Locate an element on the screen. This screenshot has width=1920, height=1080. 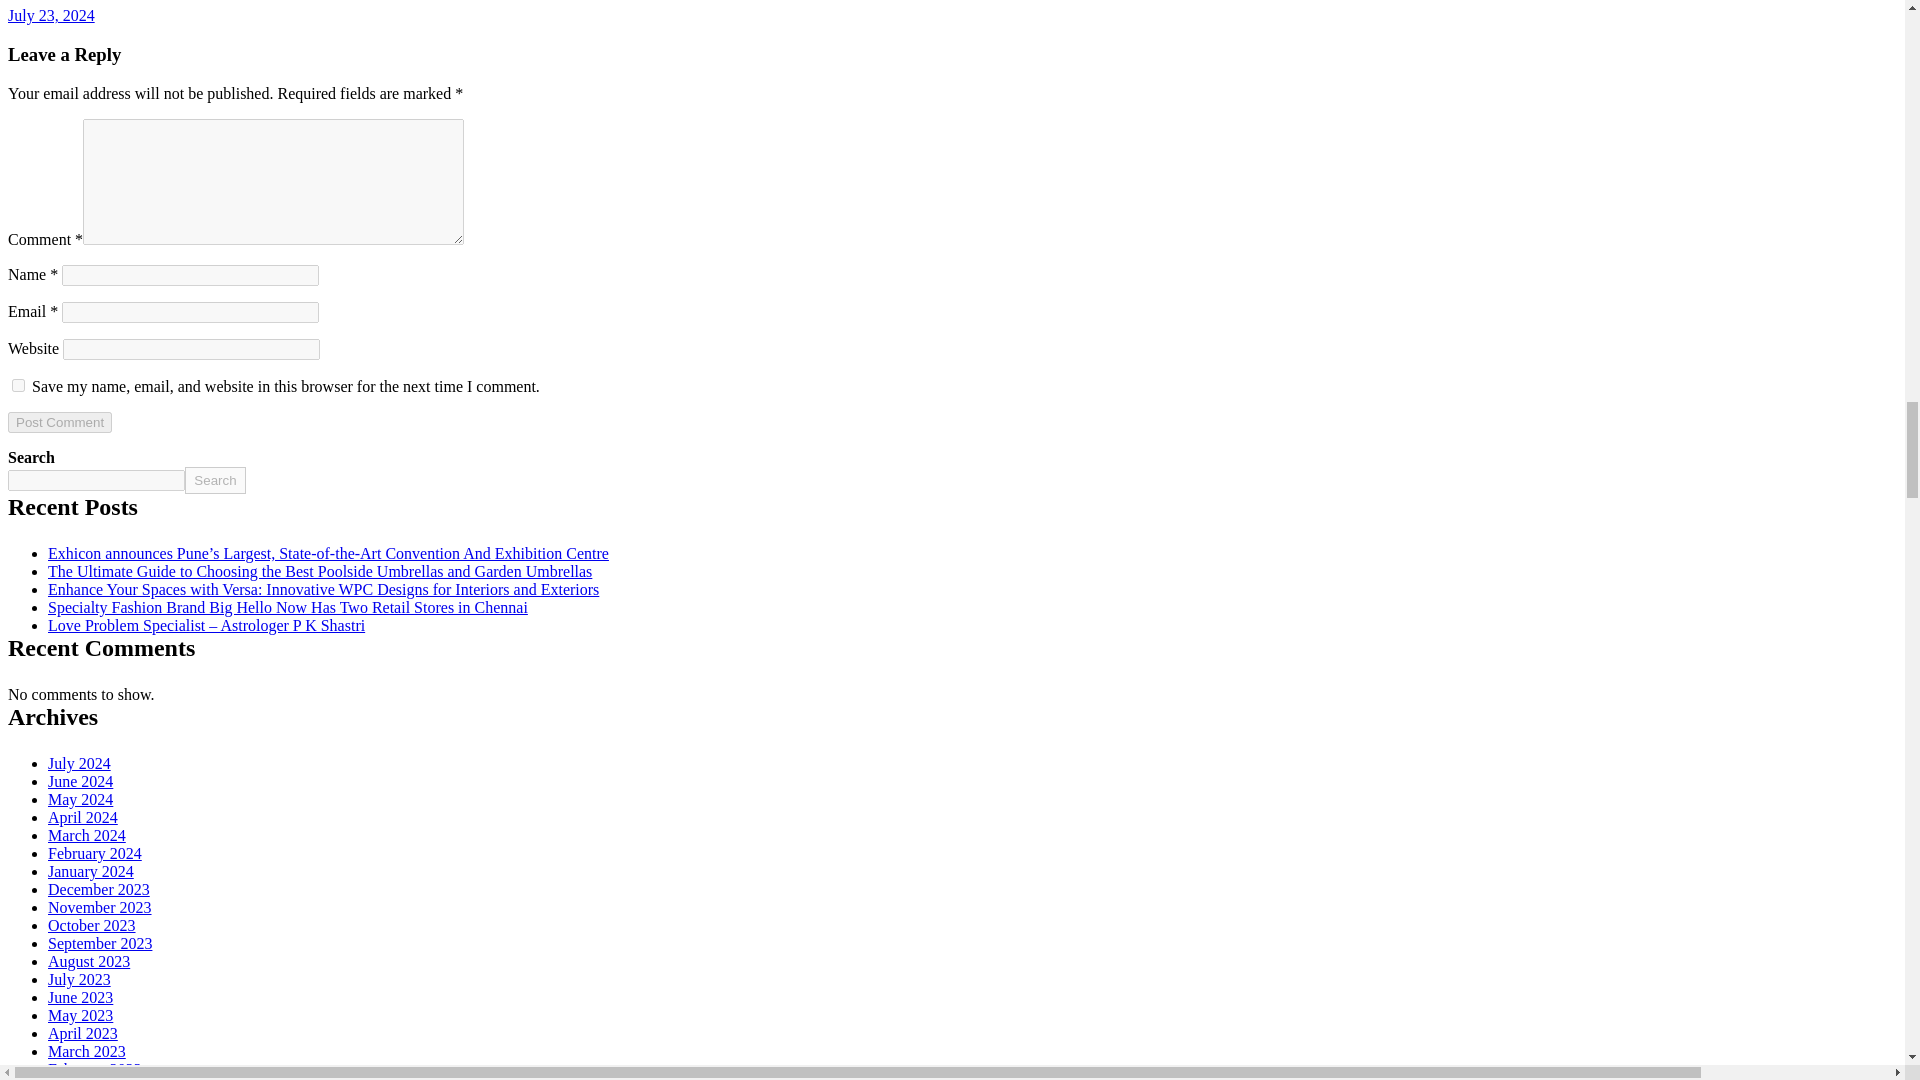
yes is located at coordinates (18, 386).